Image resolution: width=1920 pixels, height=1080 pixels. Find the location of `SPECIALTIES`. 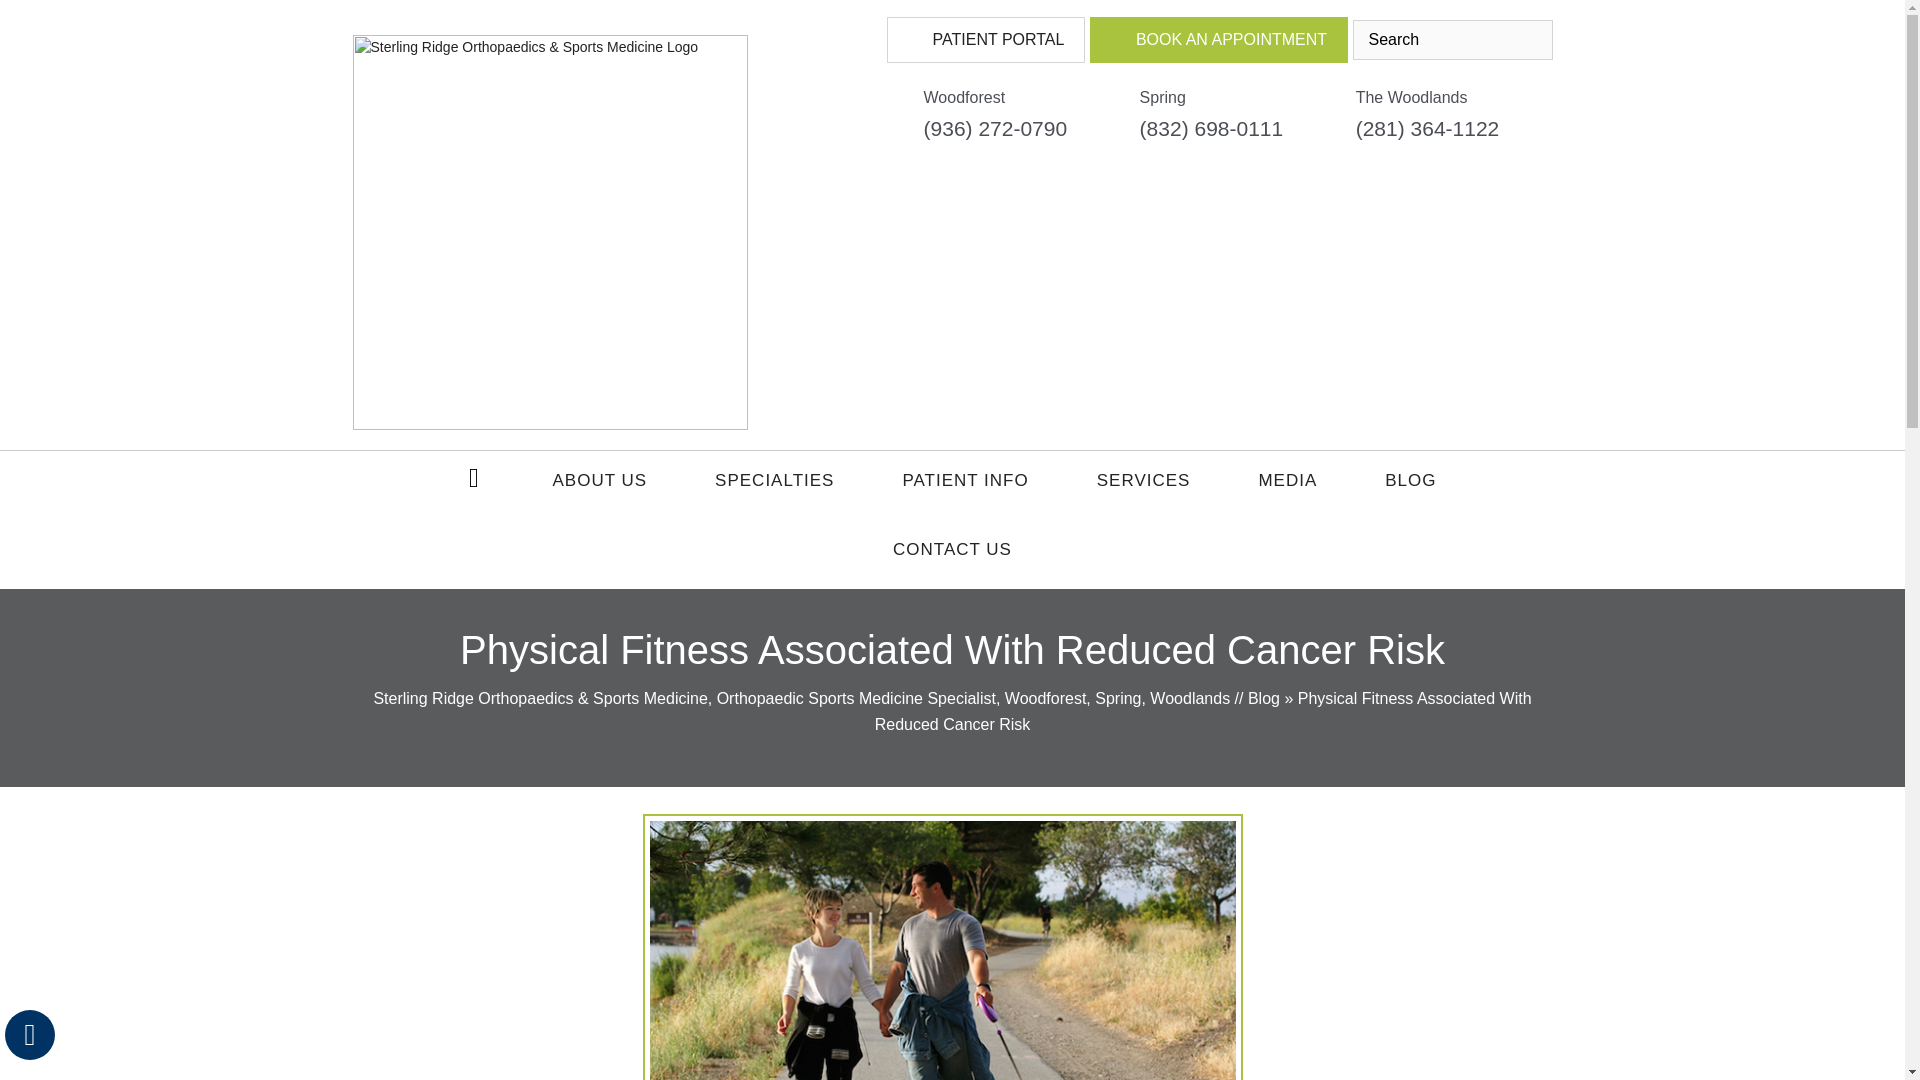

SPECIALTIES is located at coordinates (774, 485).